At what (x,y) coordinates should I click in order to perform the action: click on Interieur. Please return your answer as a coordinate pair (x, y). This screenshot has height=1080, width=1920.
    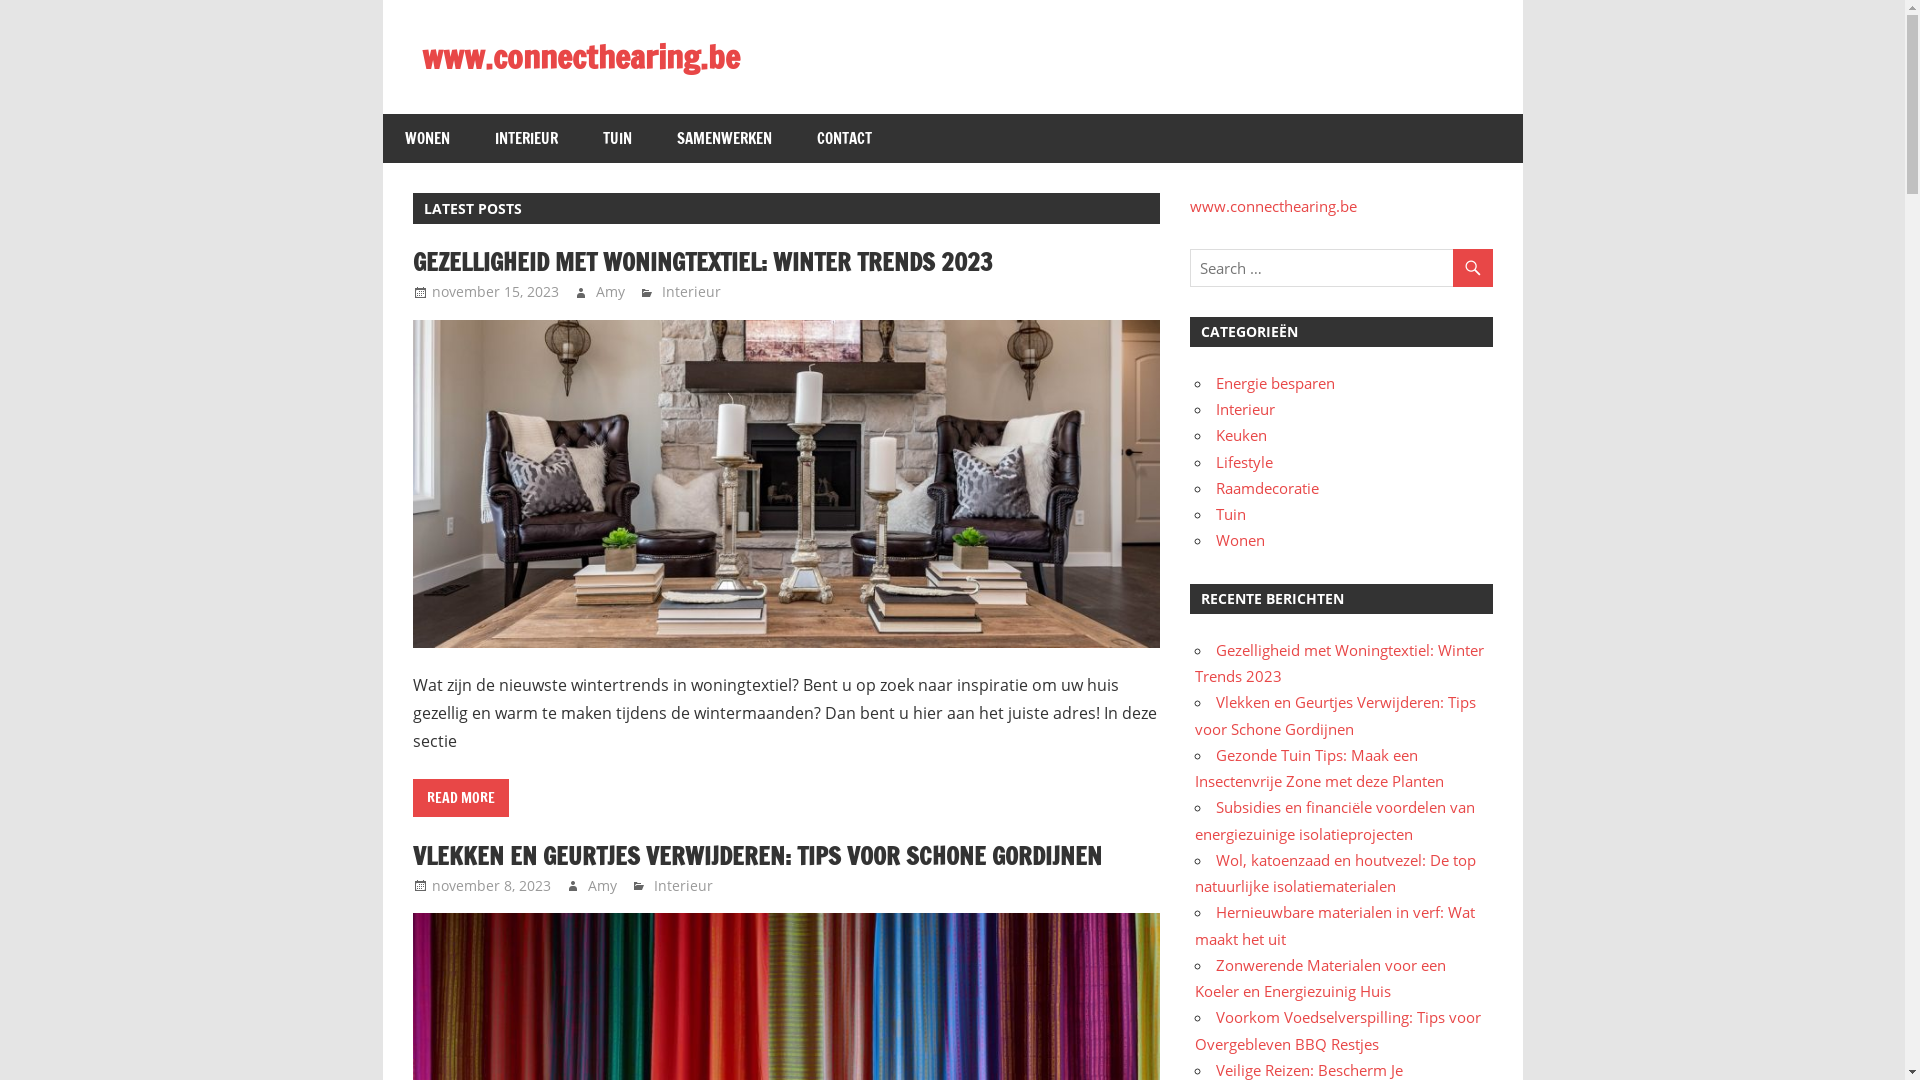
    Looking at the image, I should click on (684, 886).